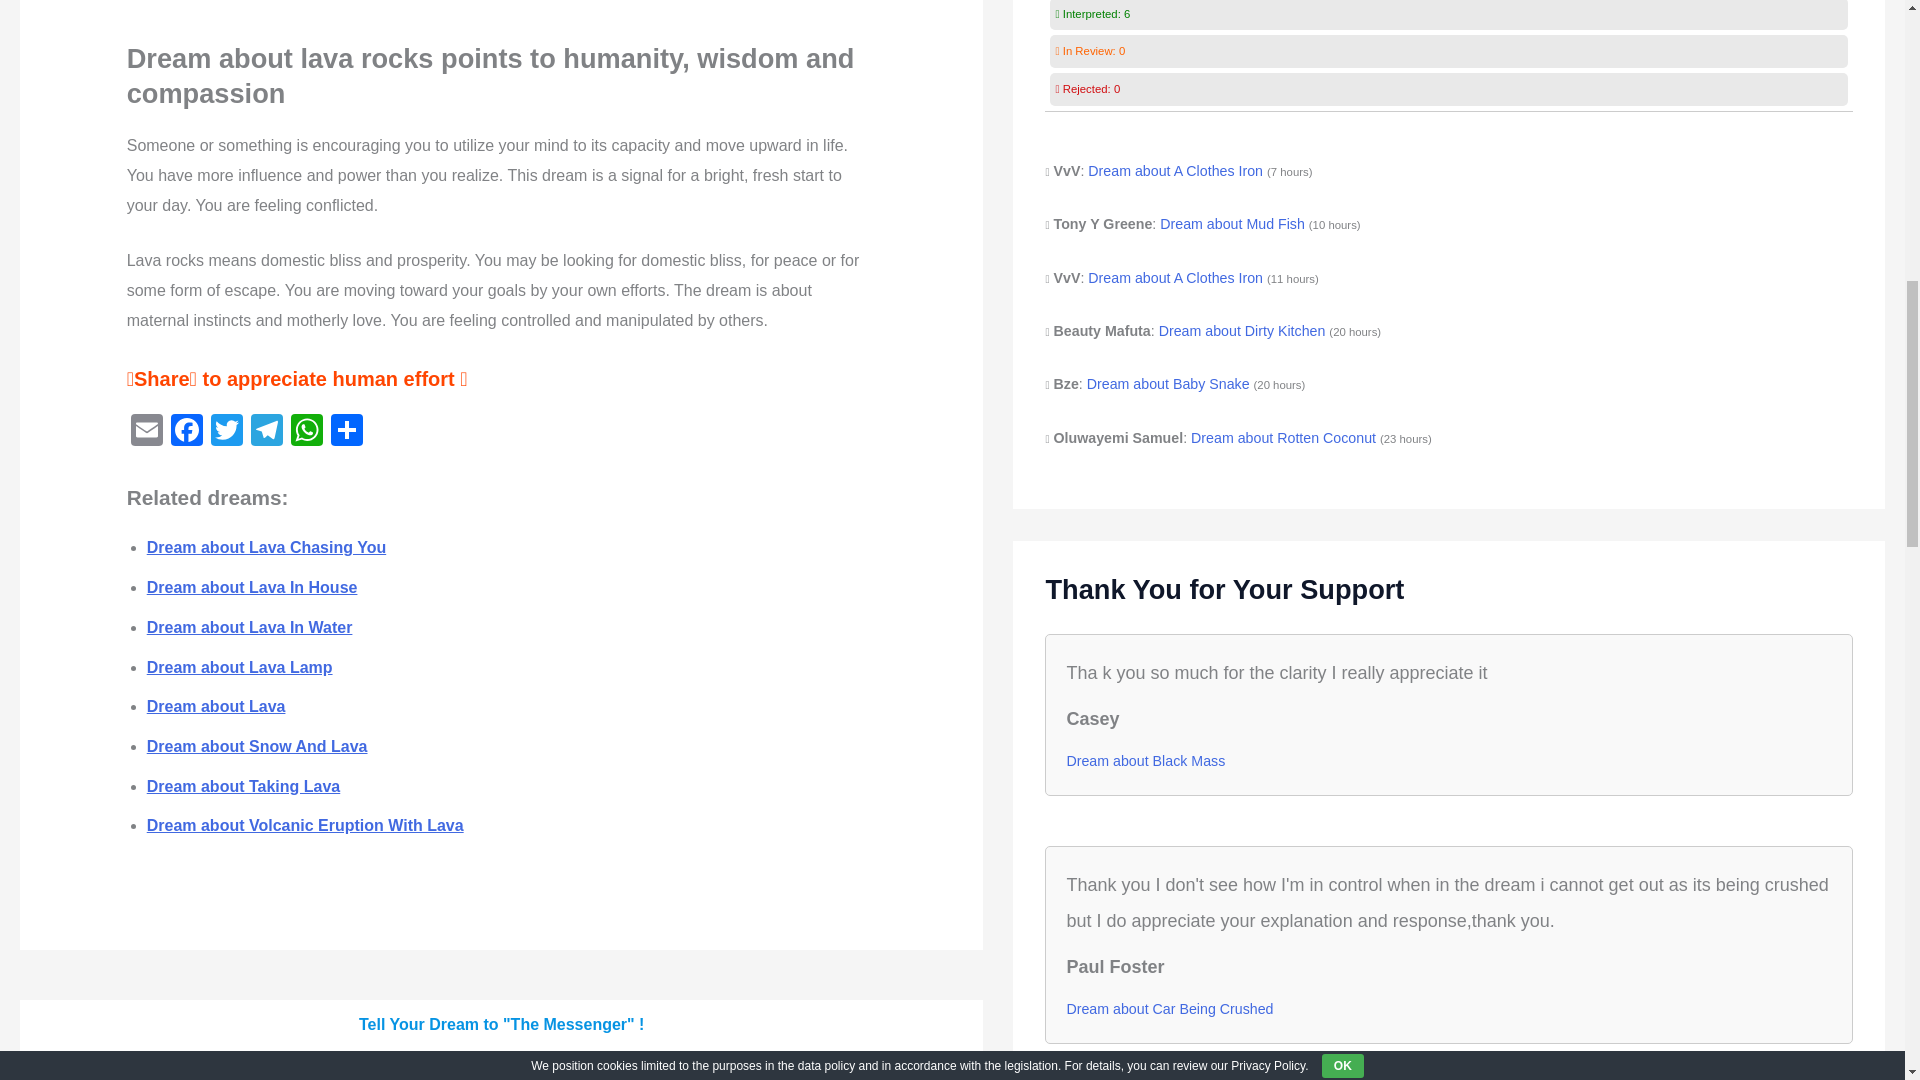 The height and width of the screenshot is (1080, 1920). Describe the element at coordinates (306, 824) in the screenshot. I see `Dream about Volcanic Eruption With Lava` at that location.